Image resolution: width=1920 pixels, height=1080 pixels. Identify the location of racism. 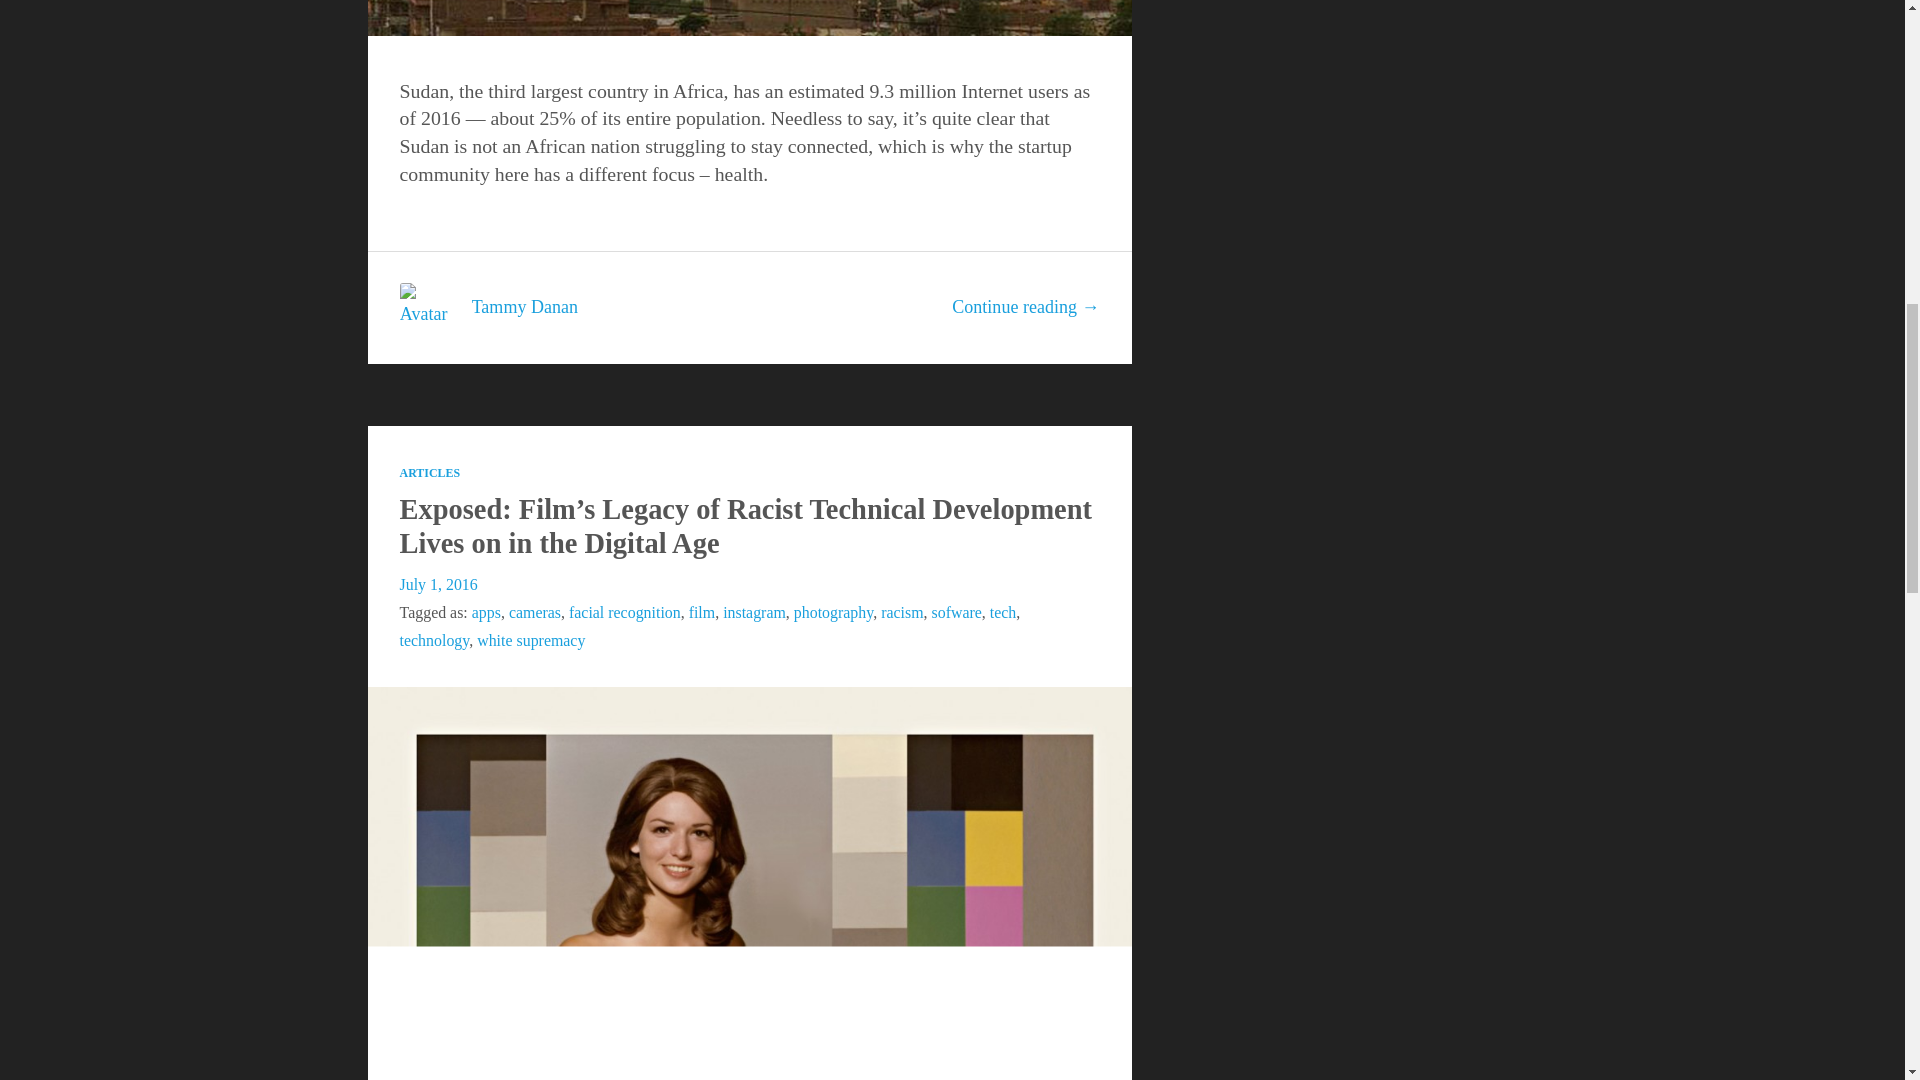
(902, 612).